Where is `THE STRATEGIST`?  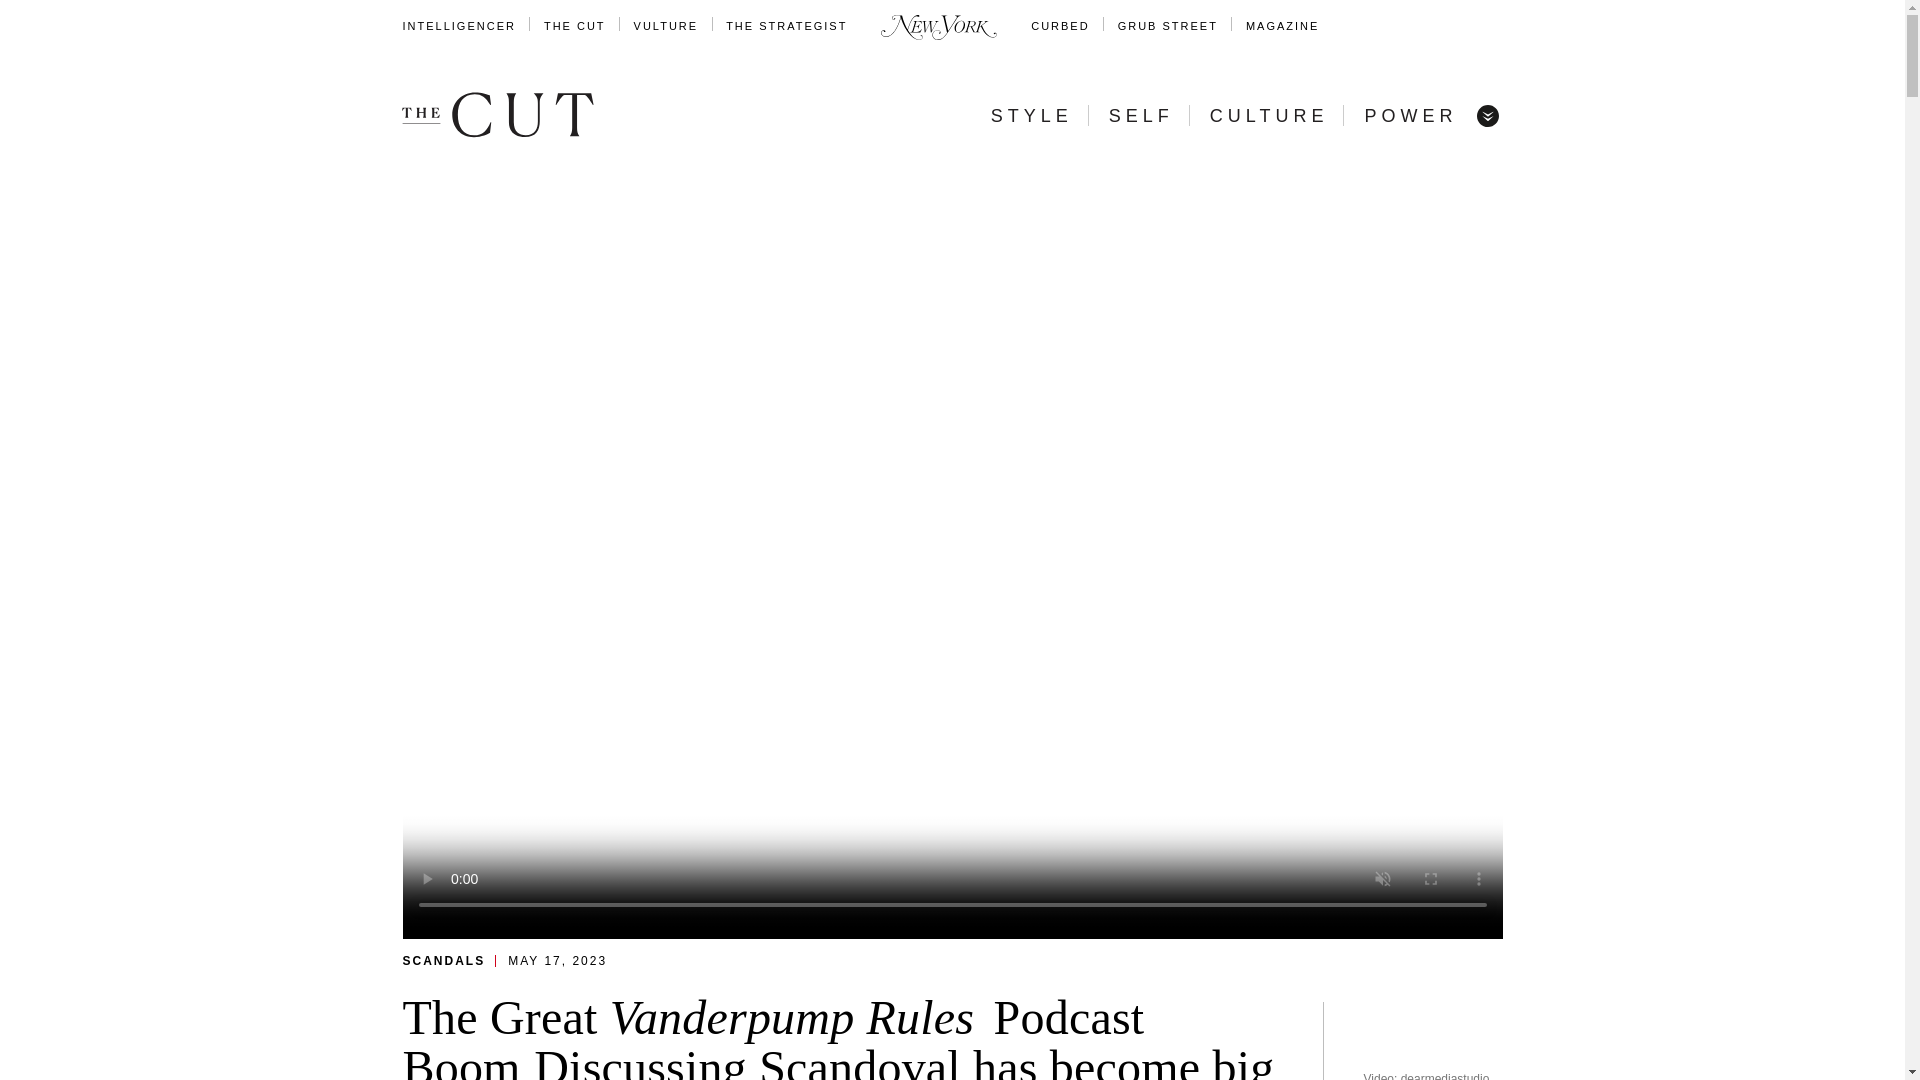 THE STRATEGIST is located at coordinates (786, 26).